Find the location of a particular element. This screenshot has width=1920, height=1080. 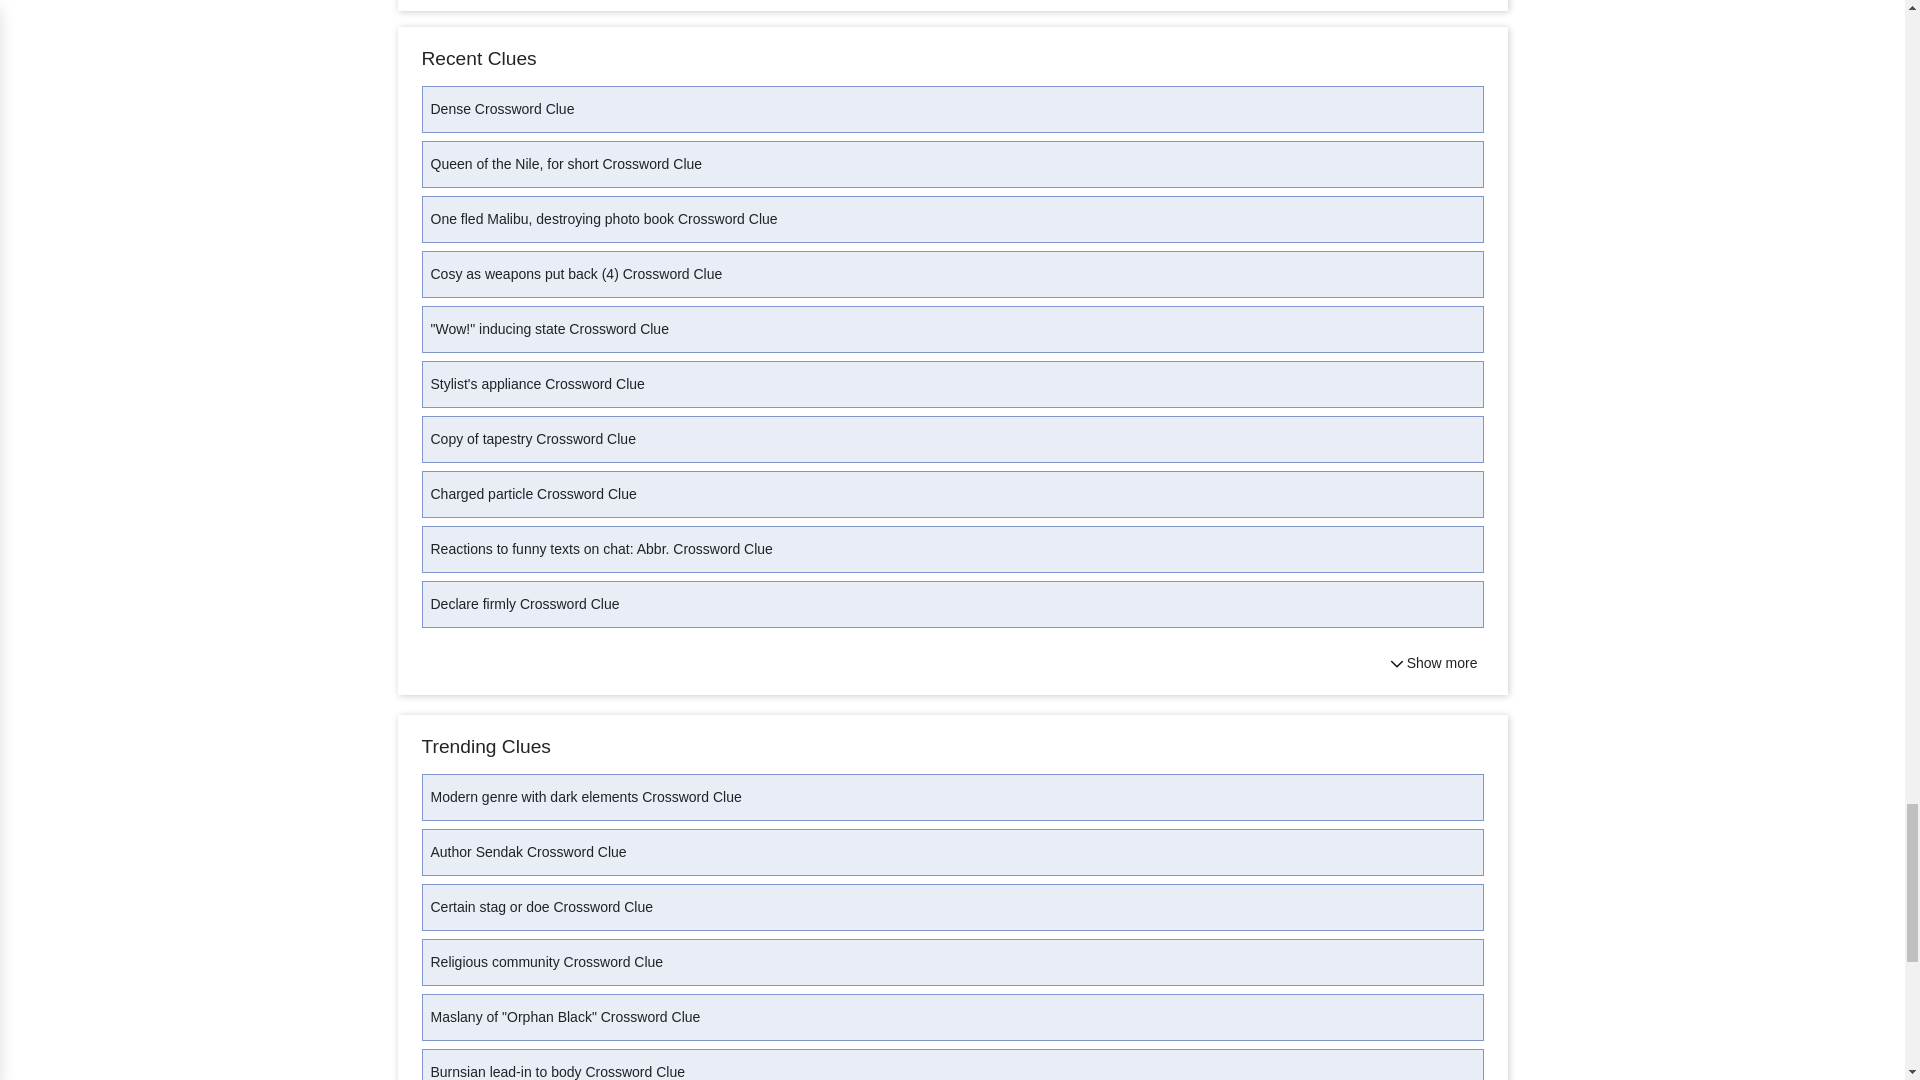

Stylist's appliance Crossword Clue is located at coordinates (953, 384).